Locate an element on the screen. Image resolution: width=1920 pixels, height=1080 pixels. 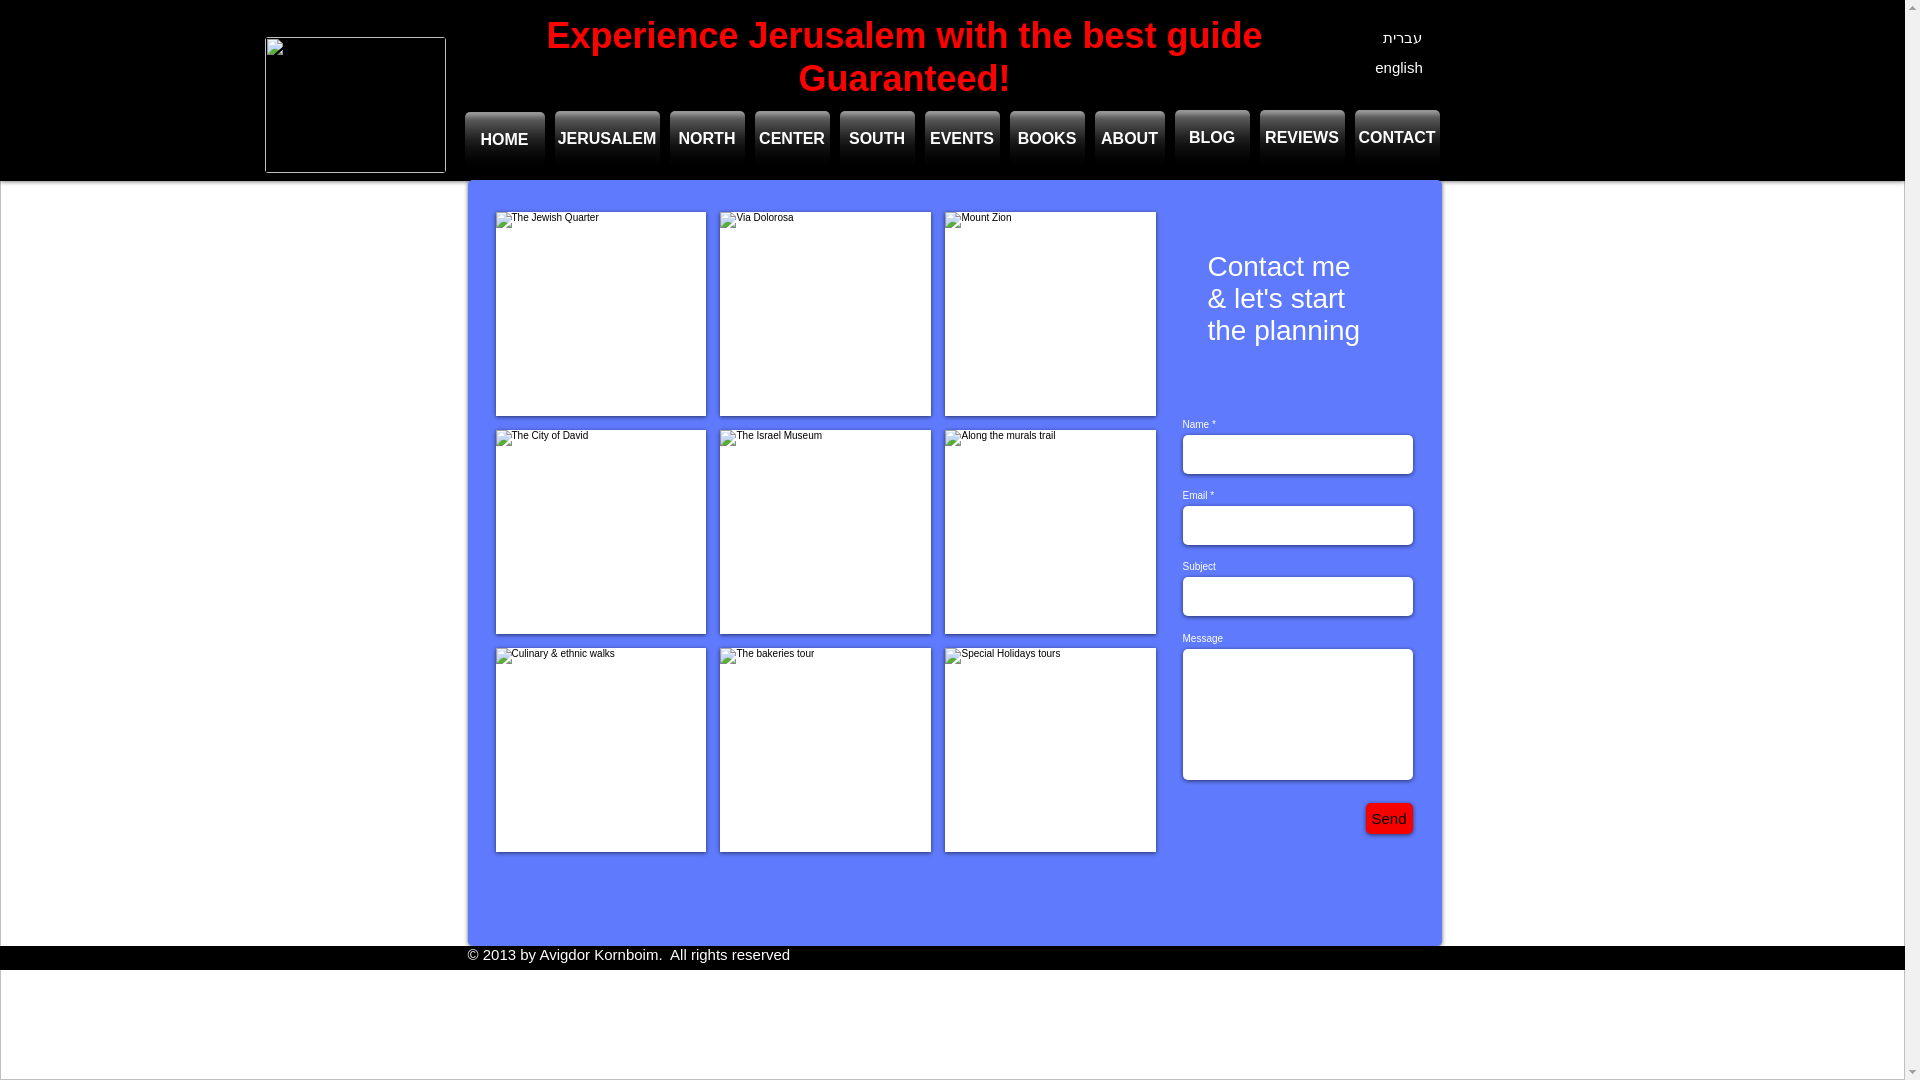
Send is located at coordinates (1389, 818).